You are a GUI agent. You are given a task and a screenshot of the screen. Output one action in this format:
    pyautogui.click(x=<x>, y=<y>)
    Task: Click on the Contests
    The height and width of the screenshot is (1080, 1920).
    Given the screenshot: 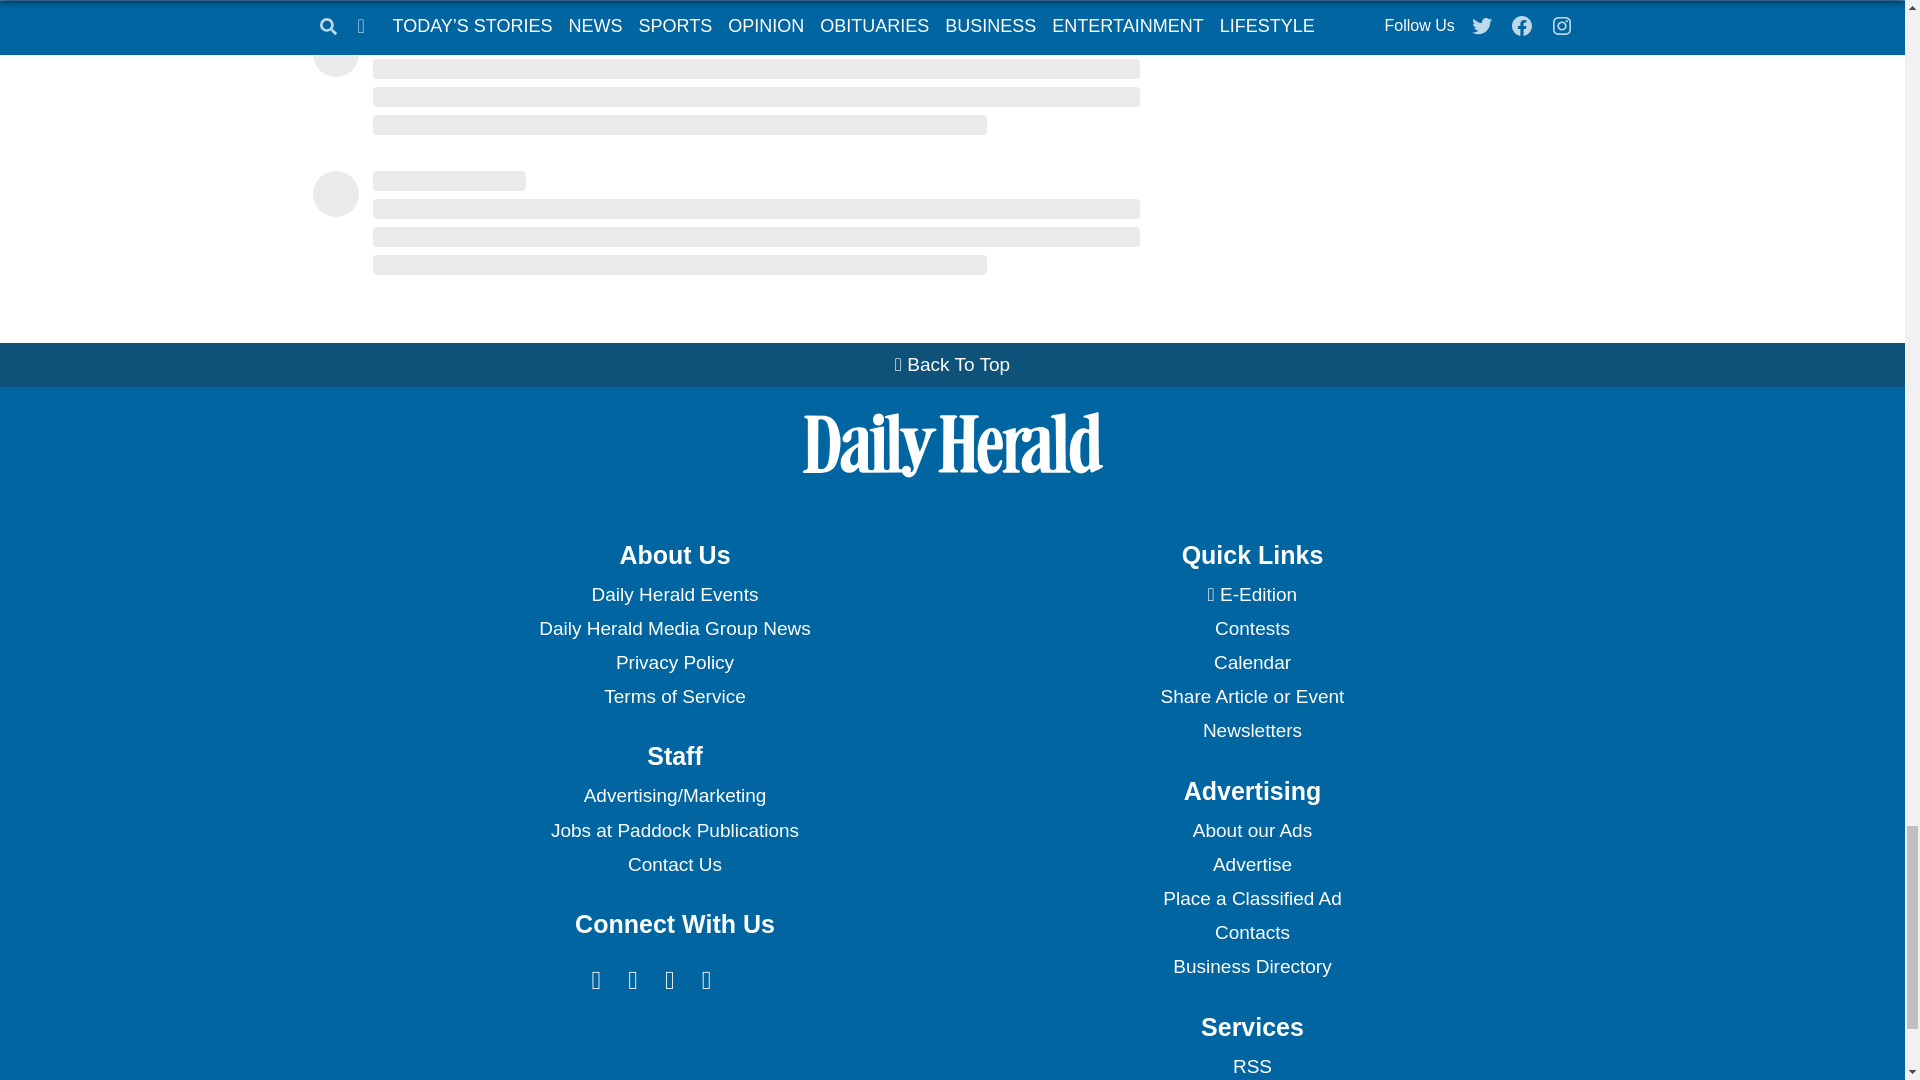 What is the action you would take?
    pyautogui.click(x=1252, y=628)
    